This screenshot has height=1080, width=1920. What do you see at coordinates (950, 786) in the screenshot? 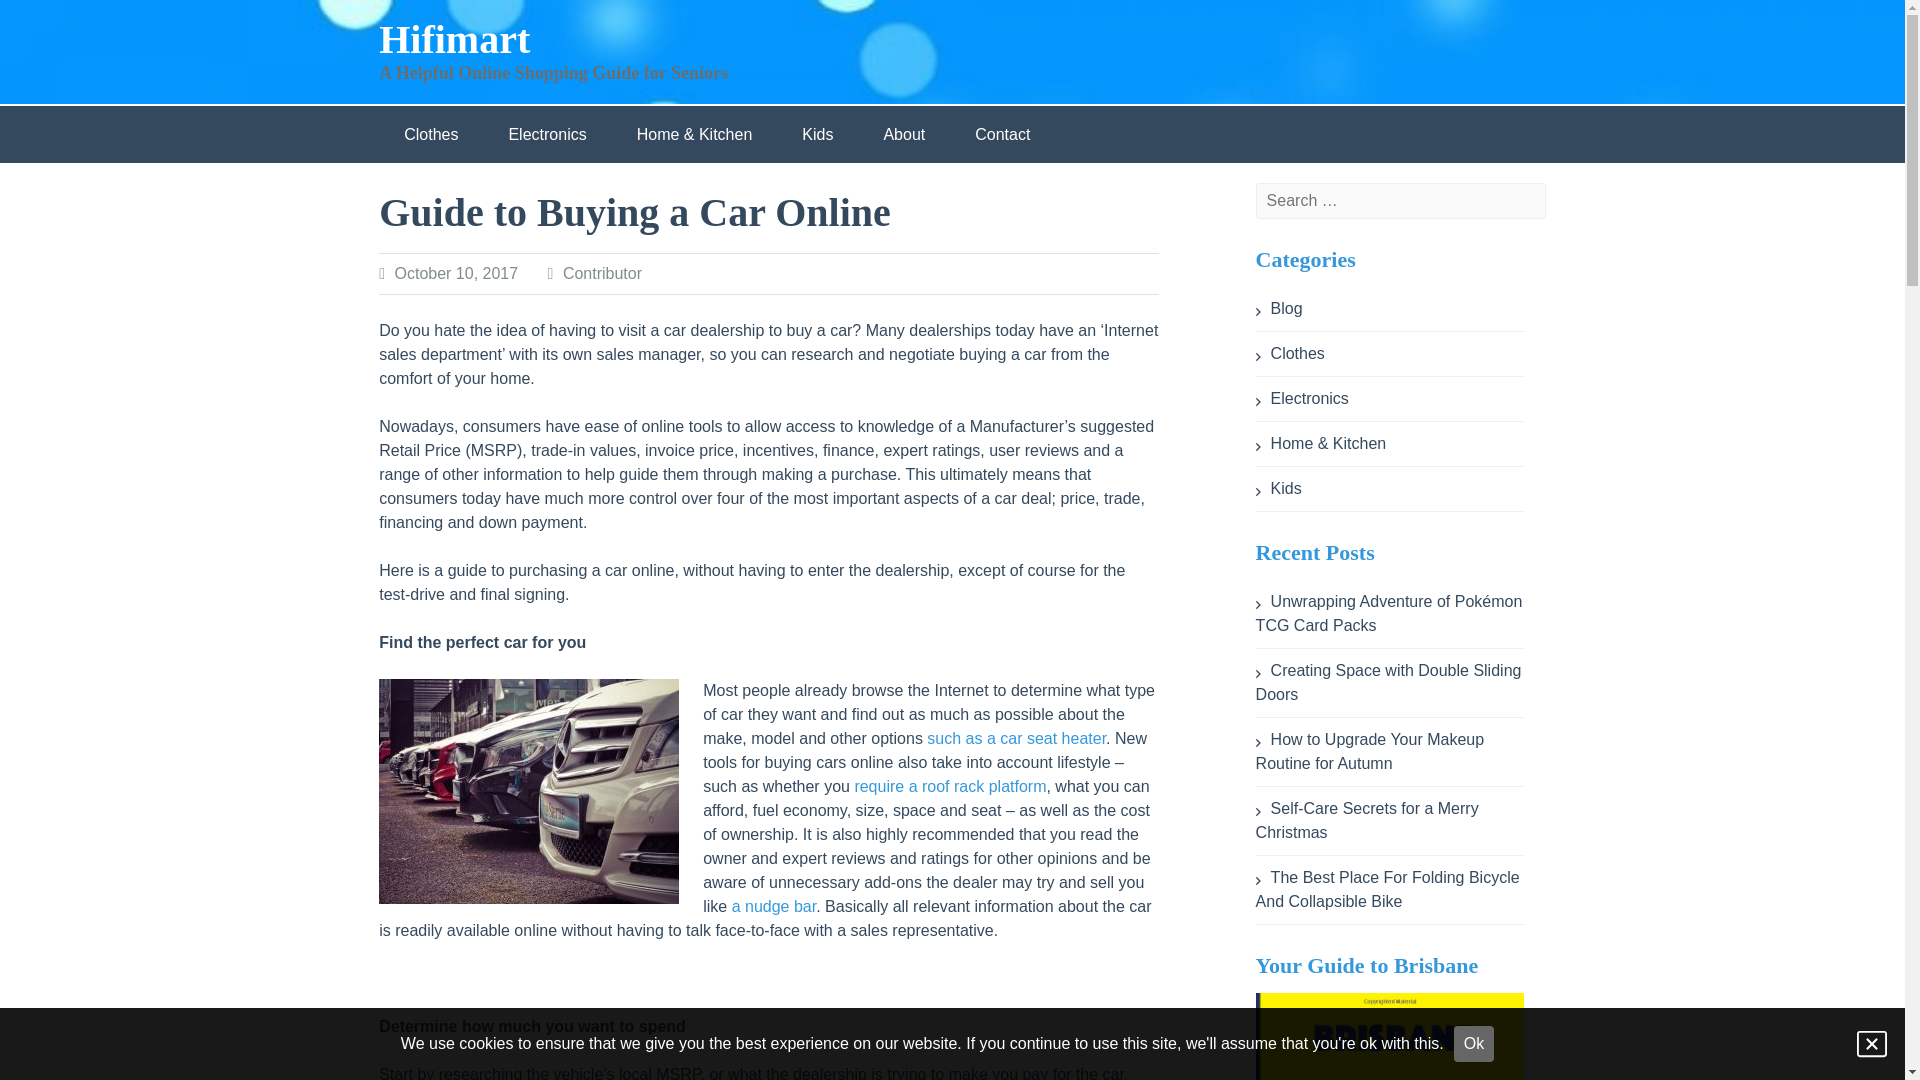
I see `require a roof rack platform` at bounding box center [950, 786].